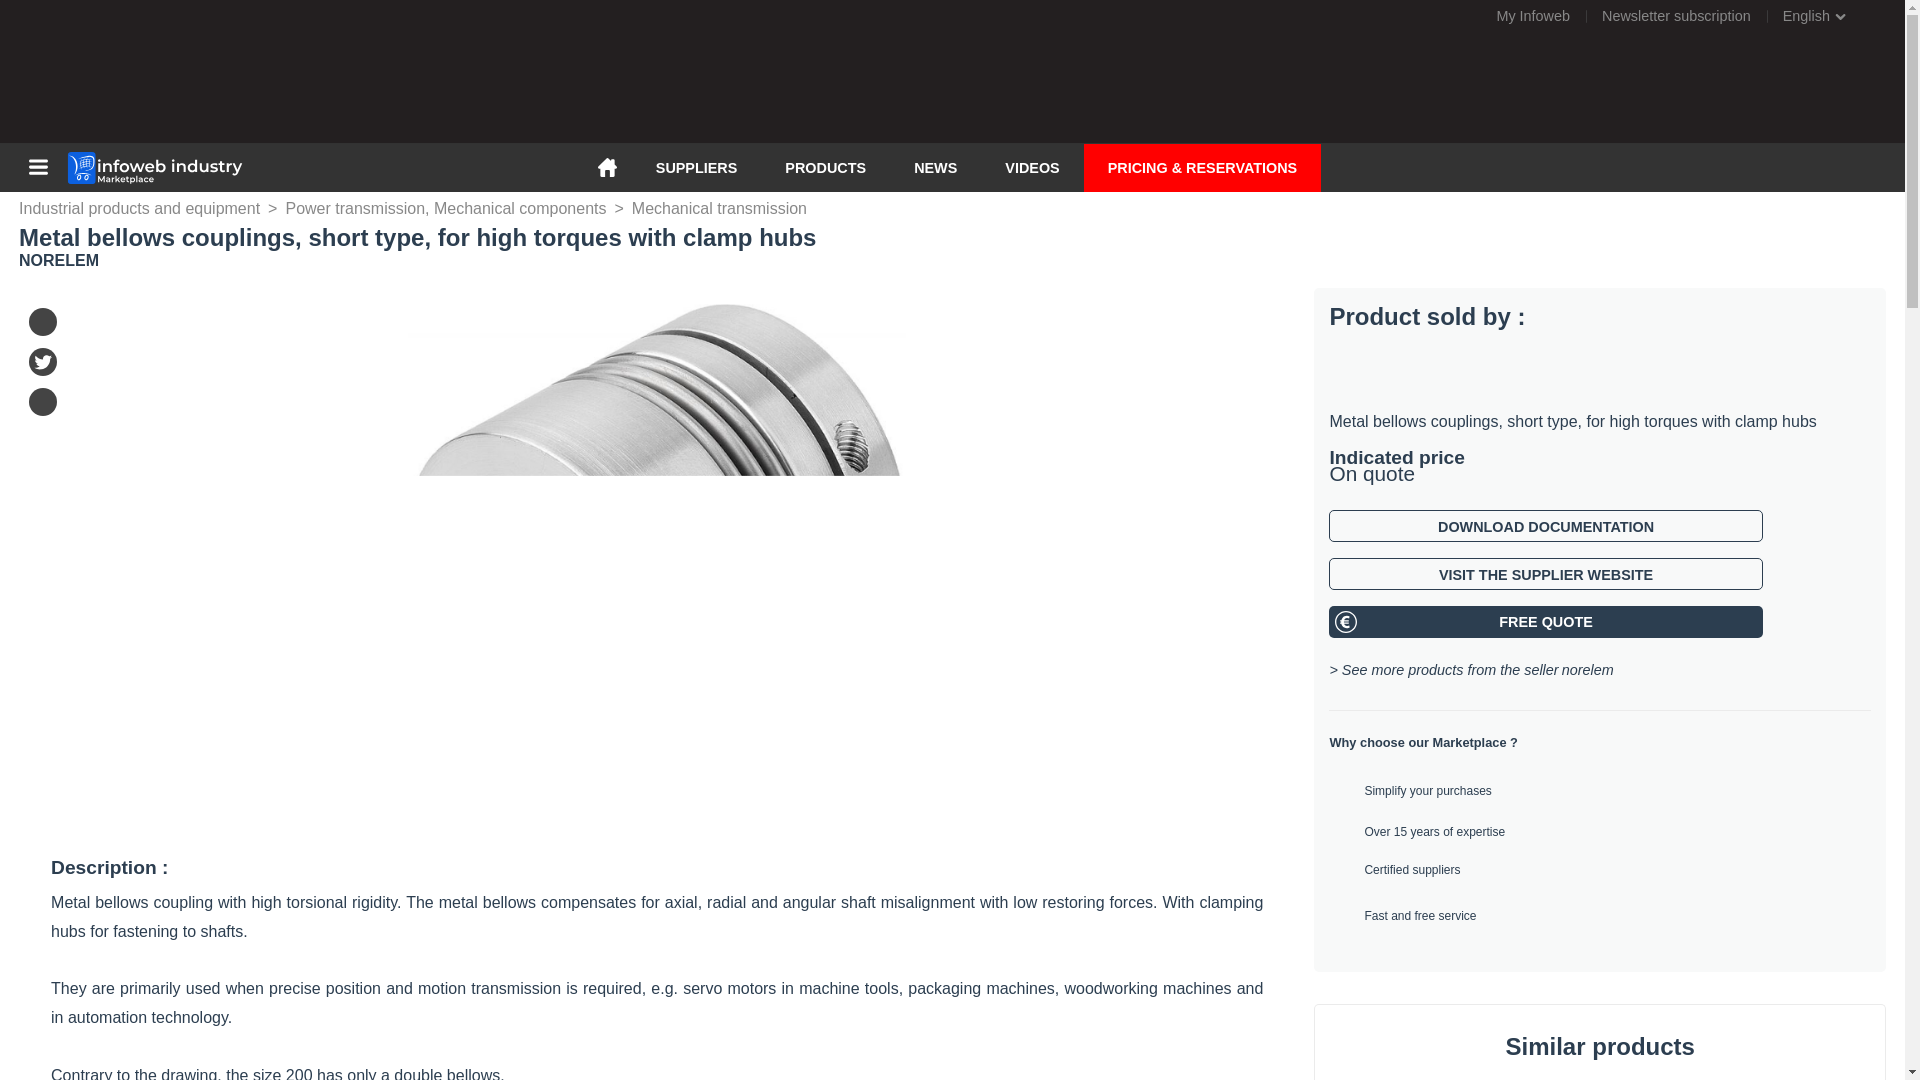 This screenshot has height=1080, width=1920. Describe the element at coordinates (1676, 16) in the screenshot. I see `Newsletter subscription` at that location.